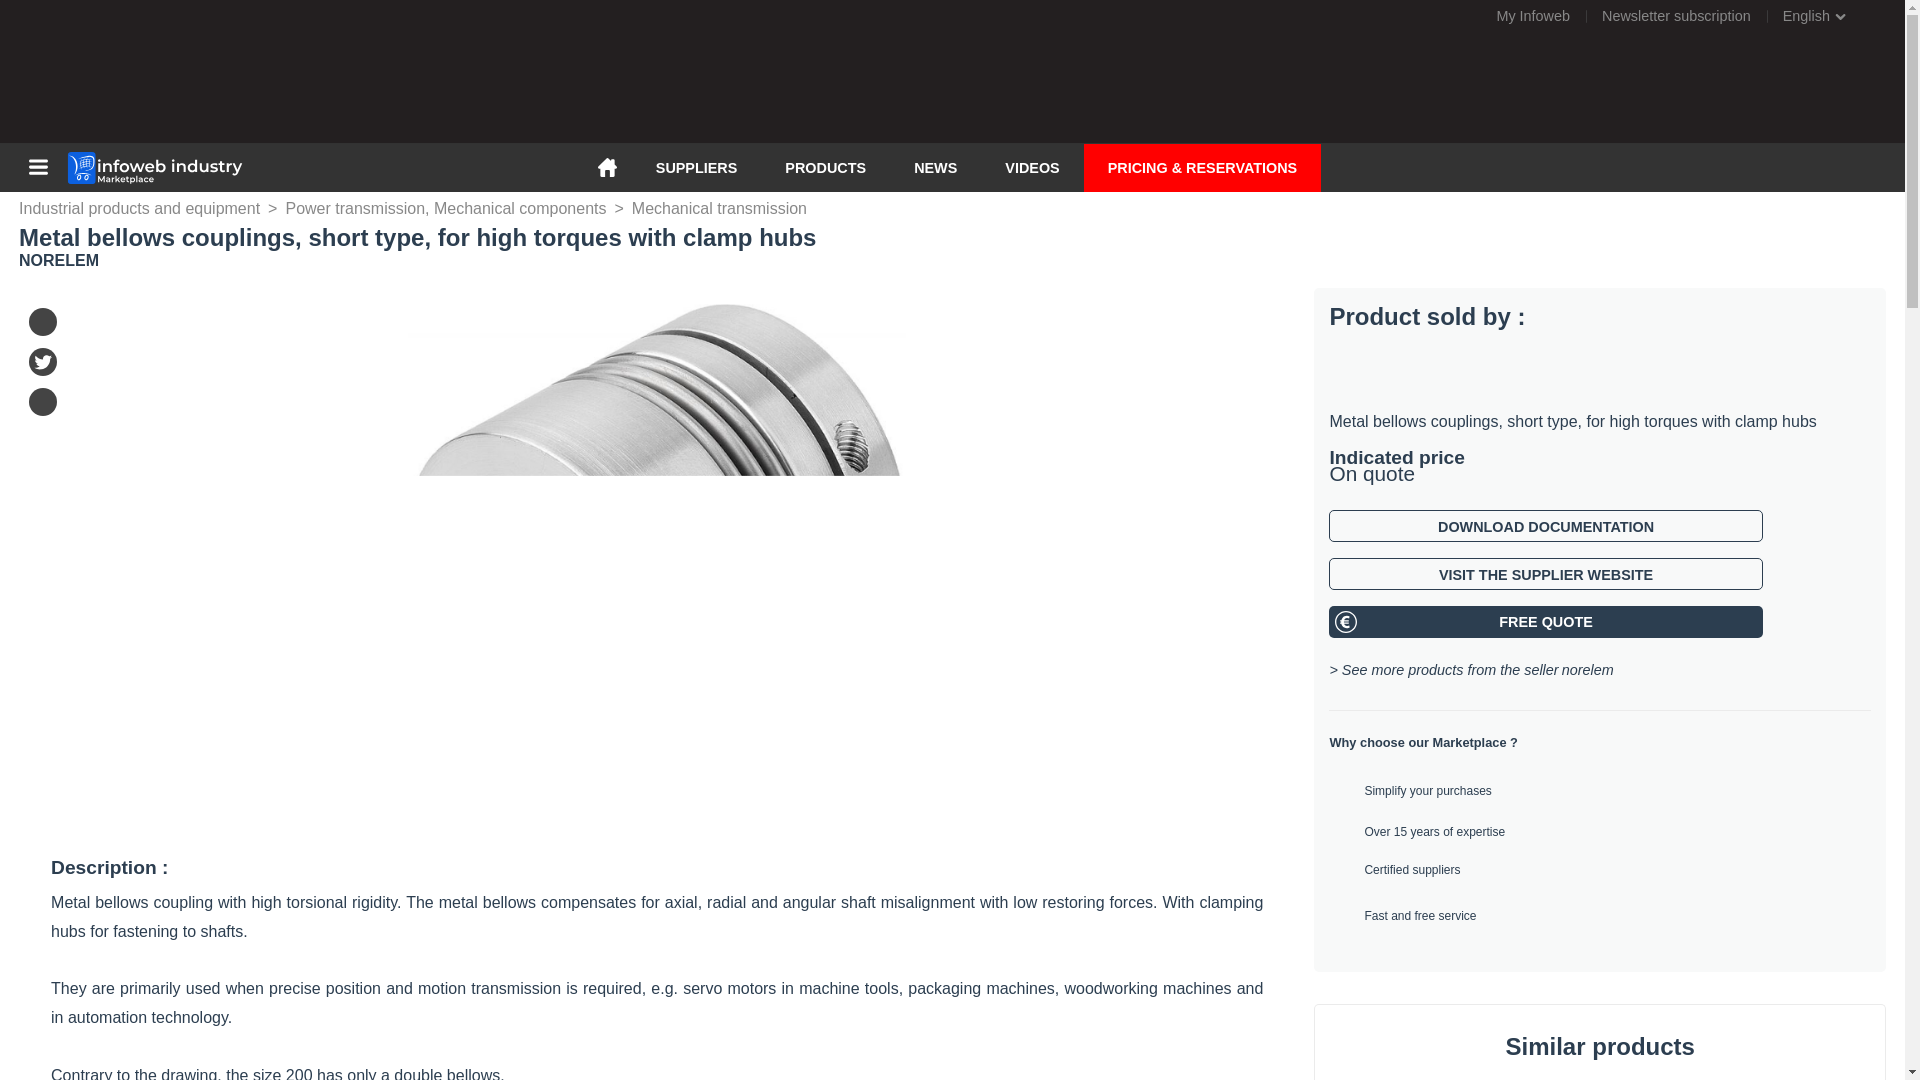 This screenshot has height=1080, width=1920. Describe the element at coordinates (1676, 16) in the screenshot. I see `Newsletter subscription` at that location.